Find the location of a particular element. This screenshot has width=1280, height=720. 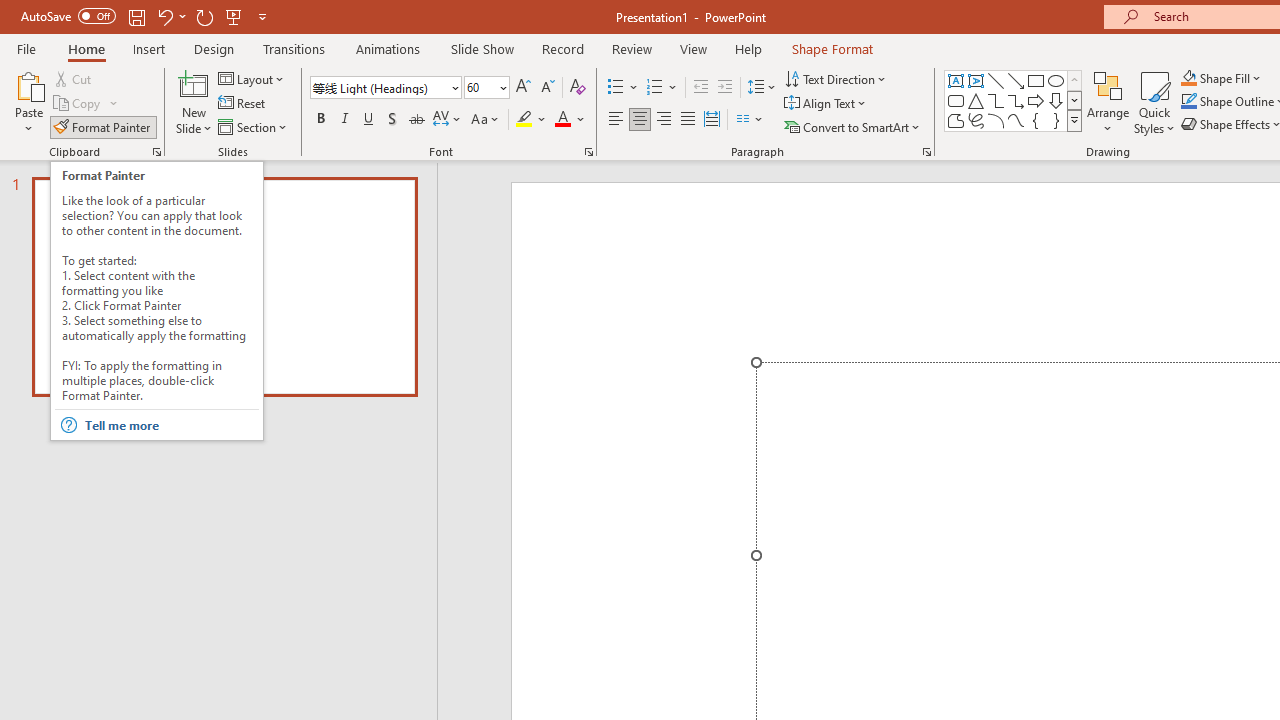

Align Left is located at coordinates (616, 120).